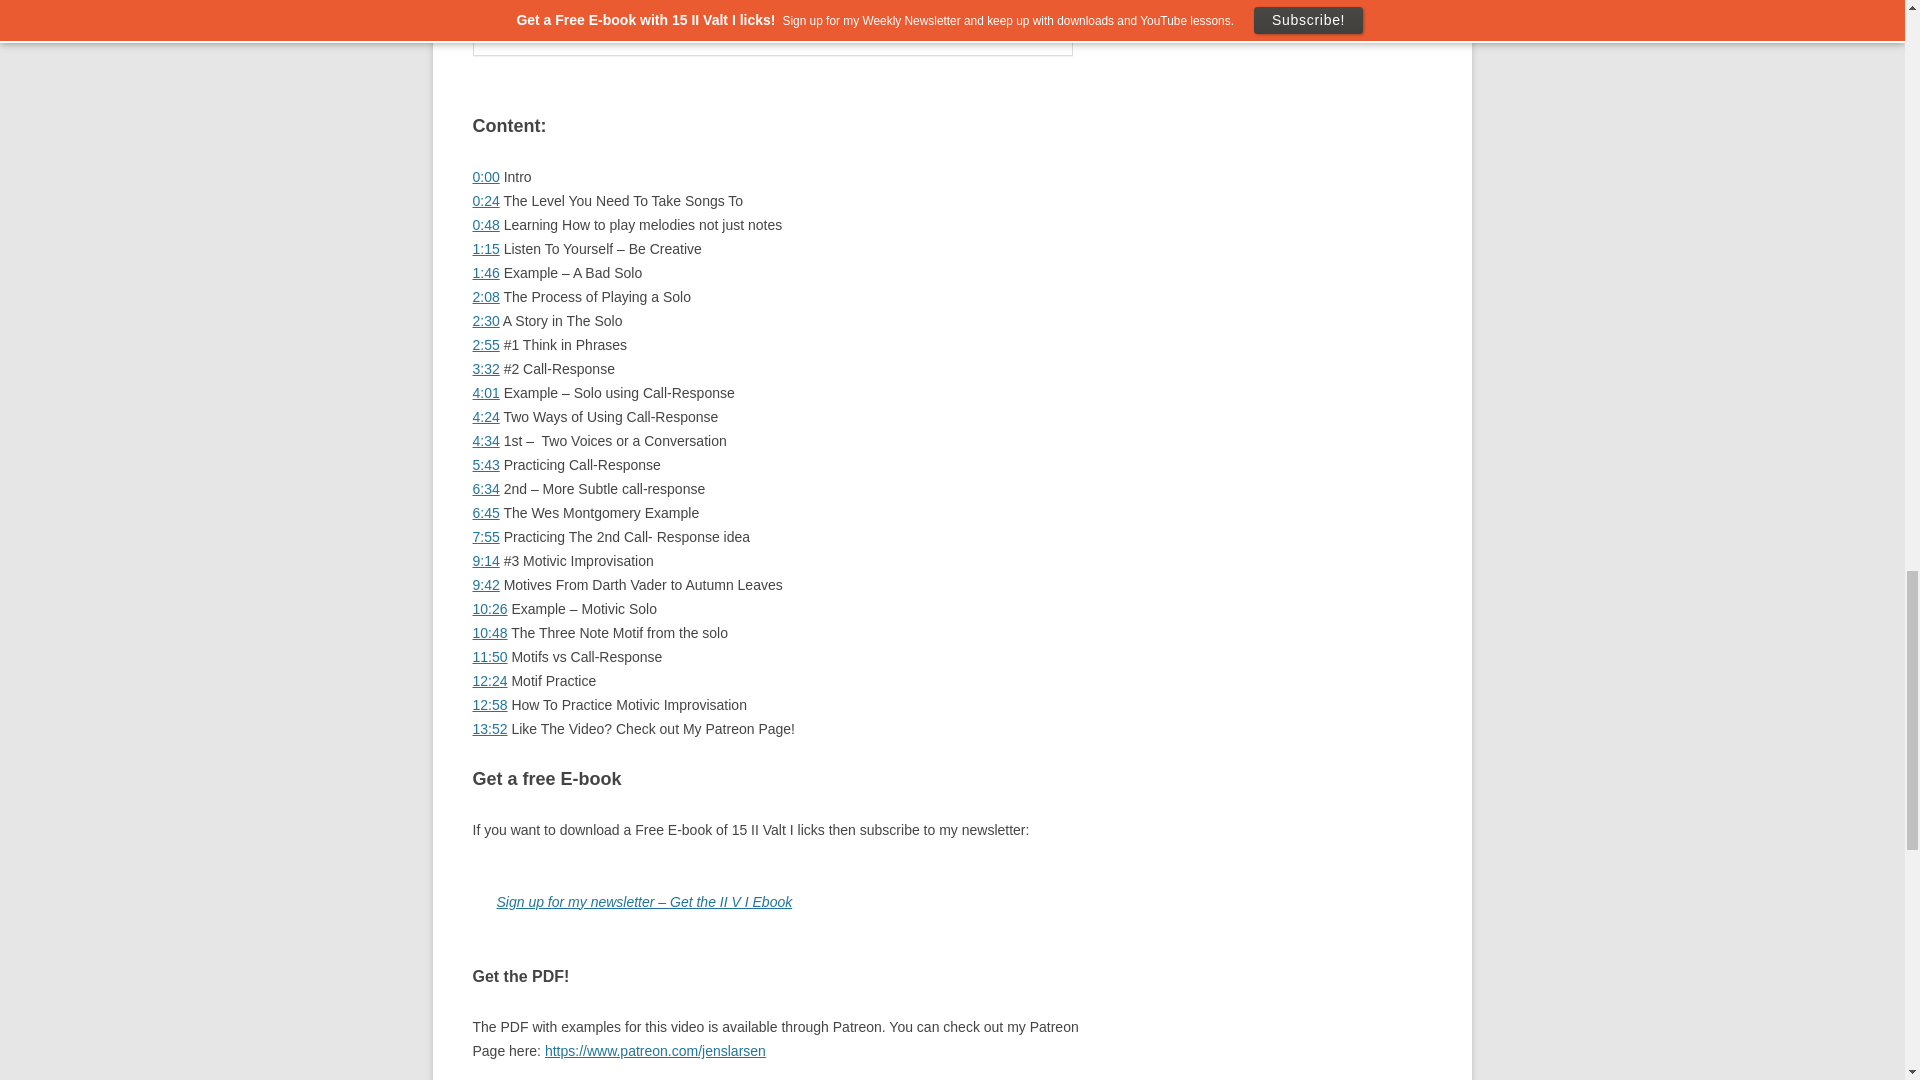 This screenshot has height=1080, width=1920. What do you see at coordinates (486, 344) in the screenshot?
I see `2:55` at bounding box center [486, 344].